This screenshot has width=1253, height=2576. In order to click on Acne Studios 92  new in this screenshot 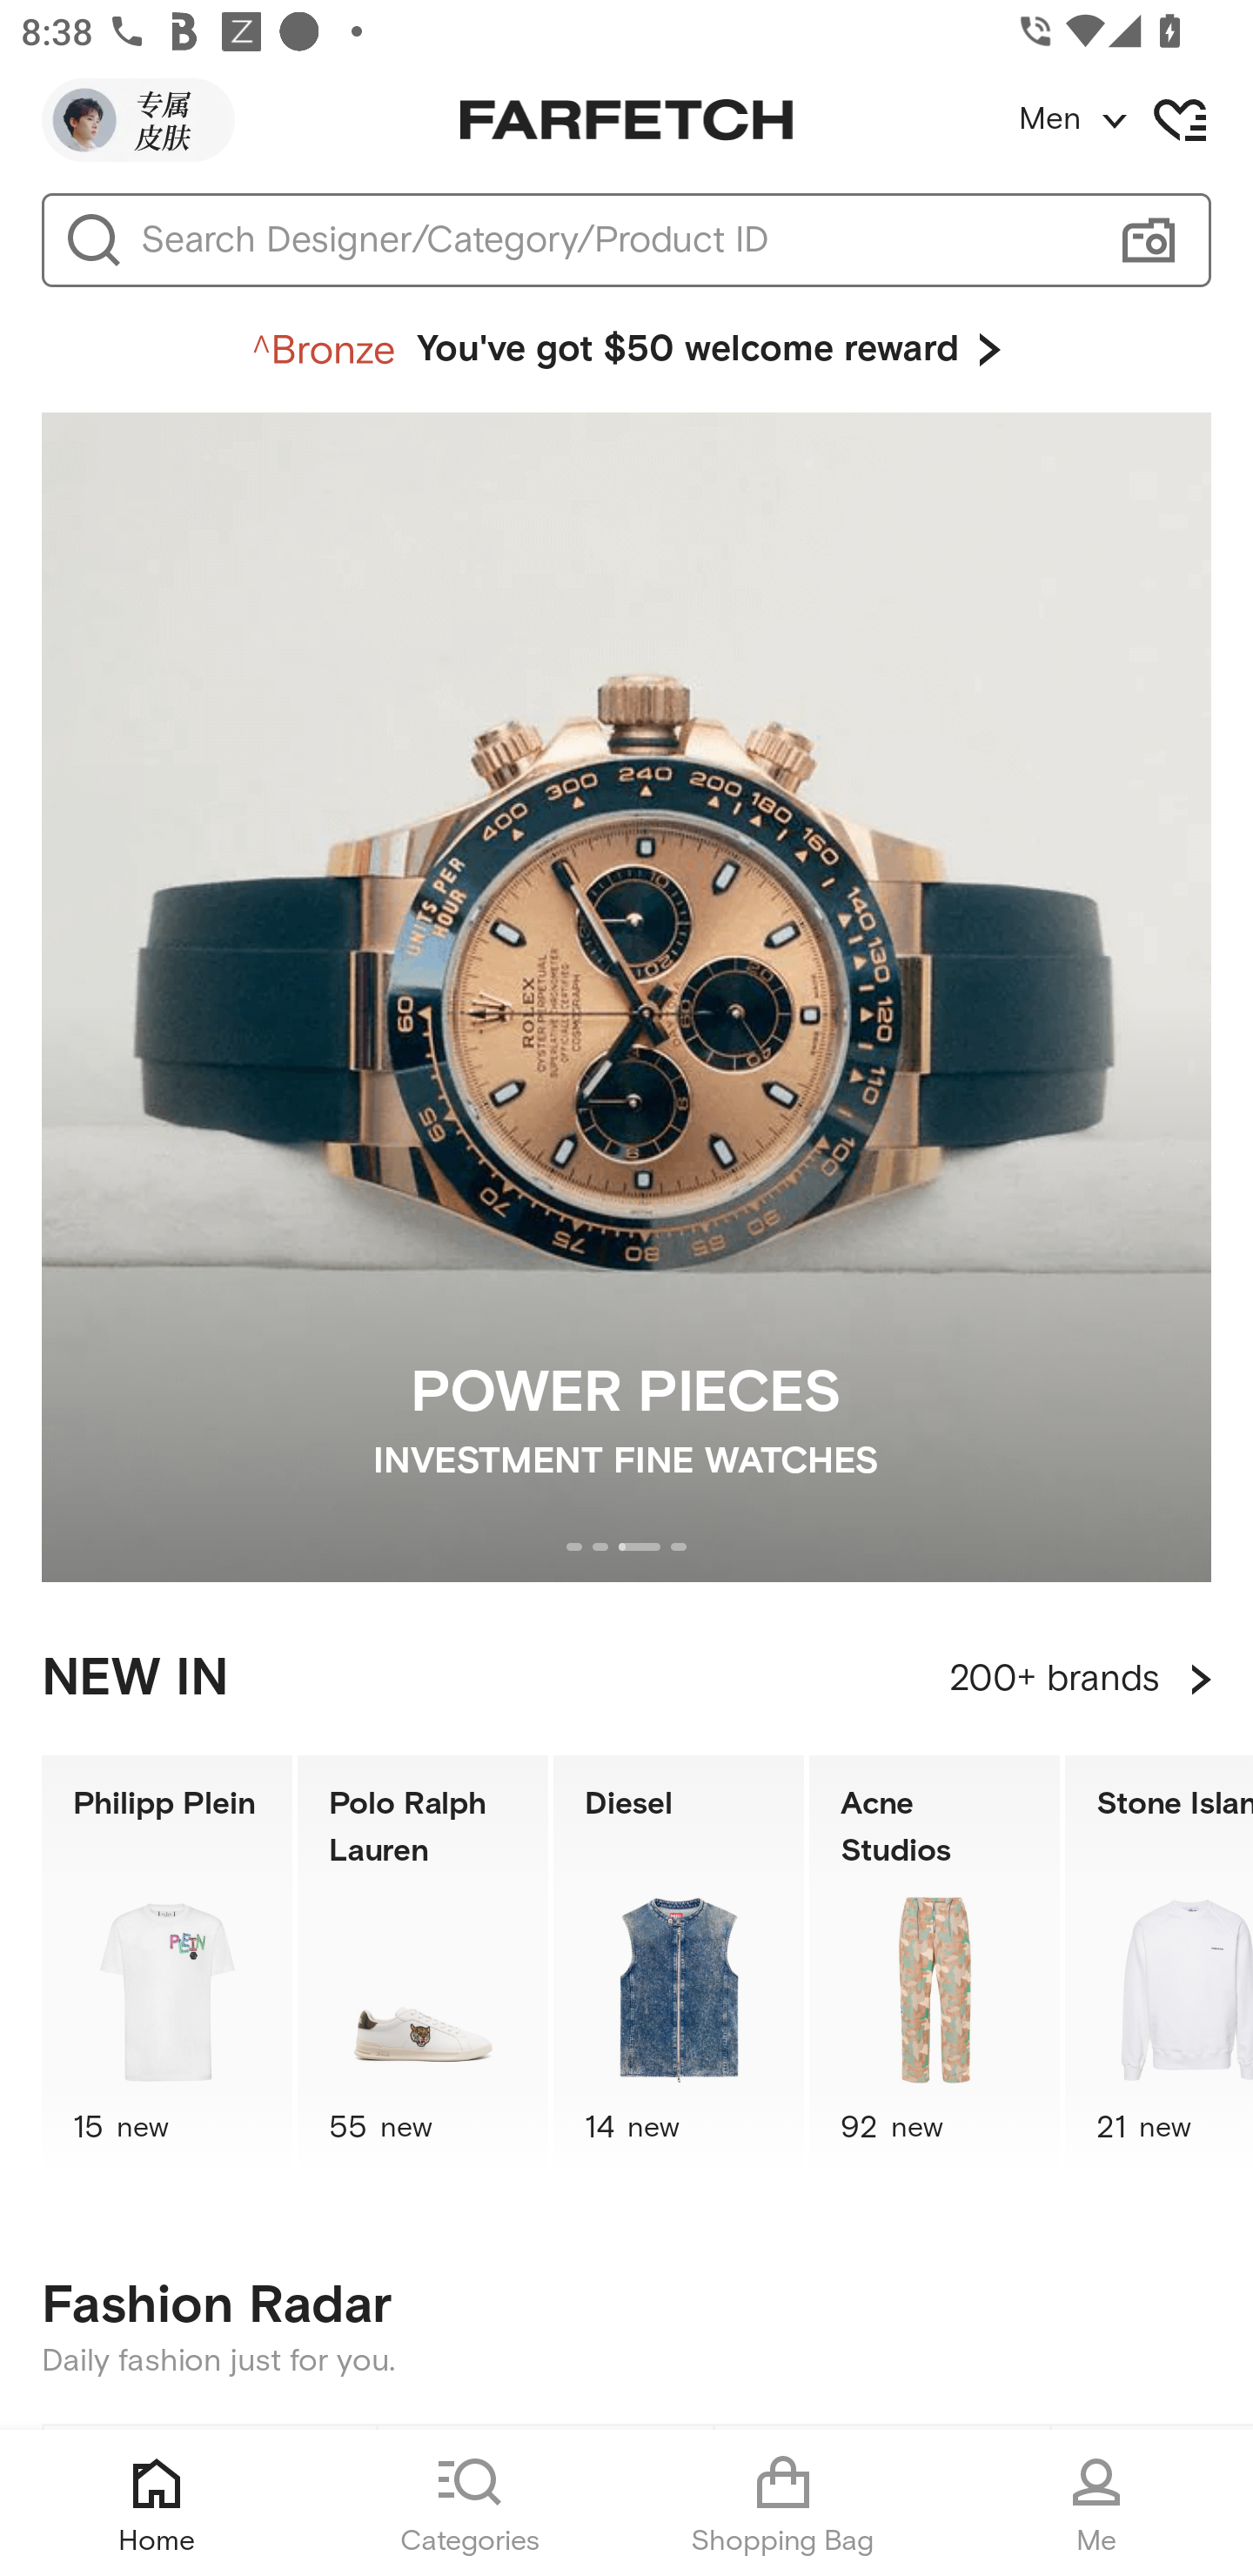, I will do `click(935, 1967)`.